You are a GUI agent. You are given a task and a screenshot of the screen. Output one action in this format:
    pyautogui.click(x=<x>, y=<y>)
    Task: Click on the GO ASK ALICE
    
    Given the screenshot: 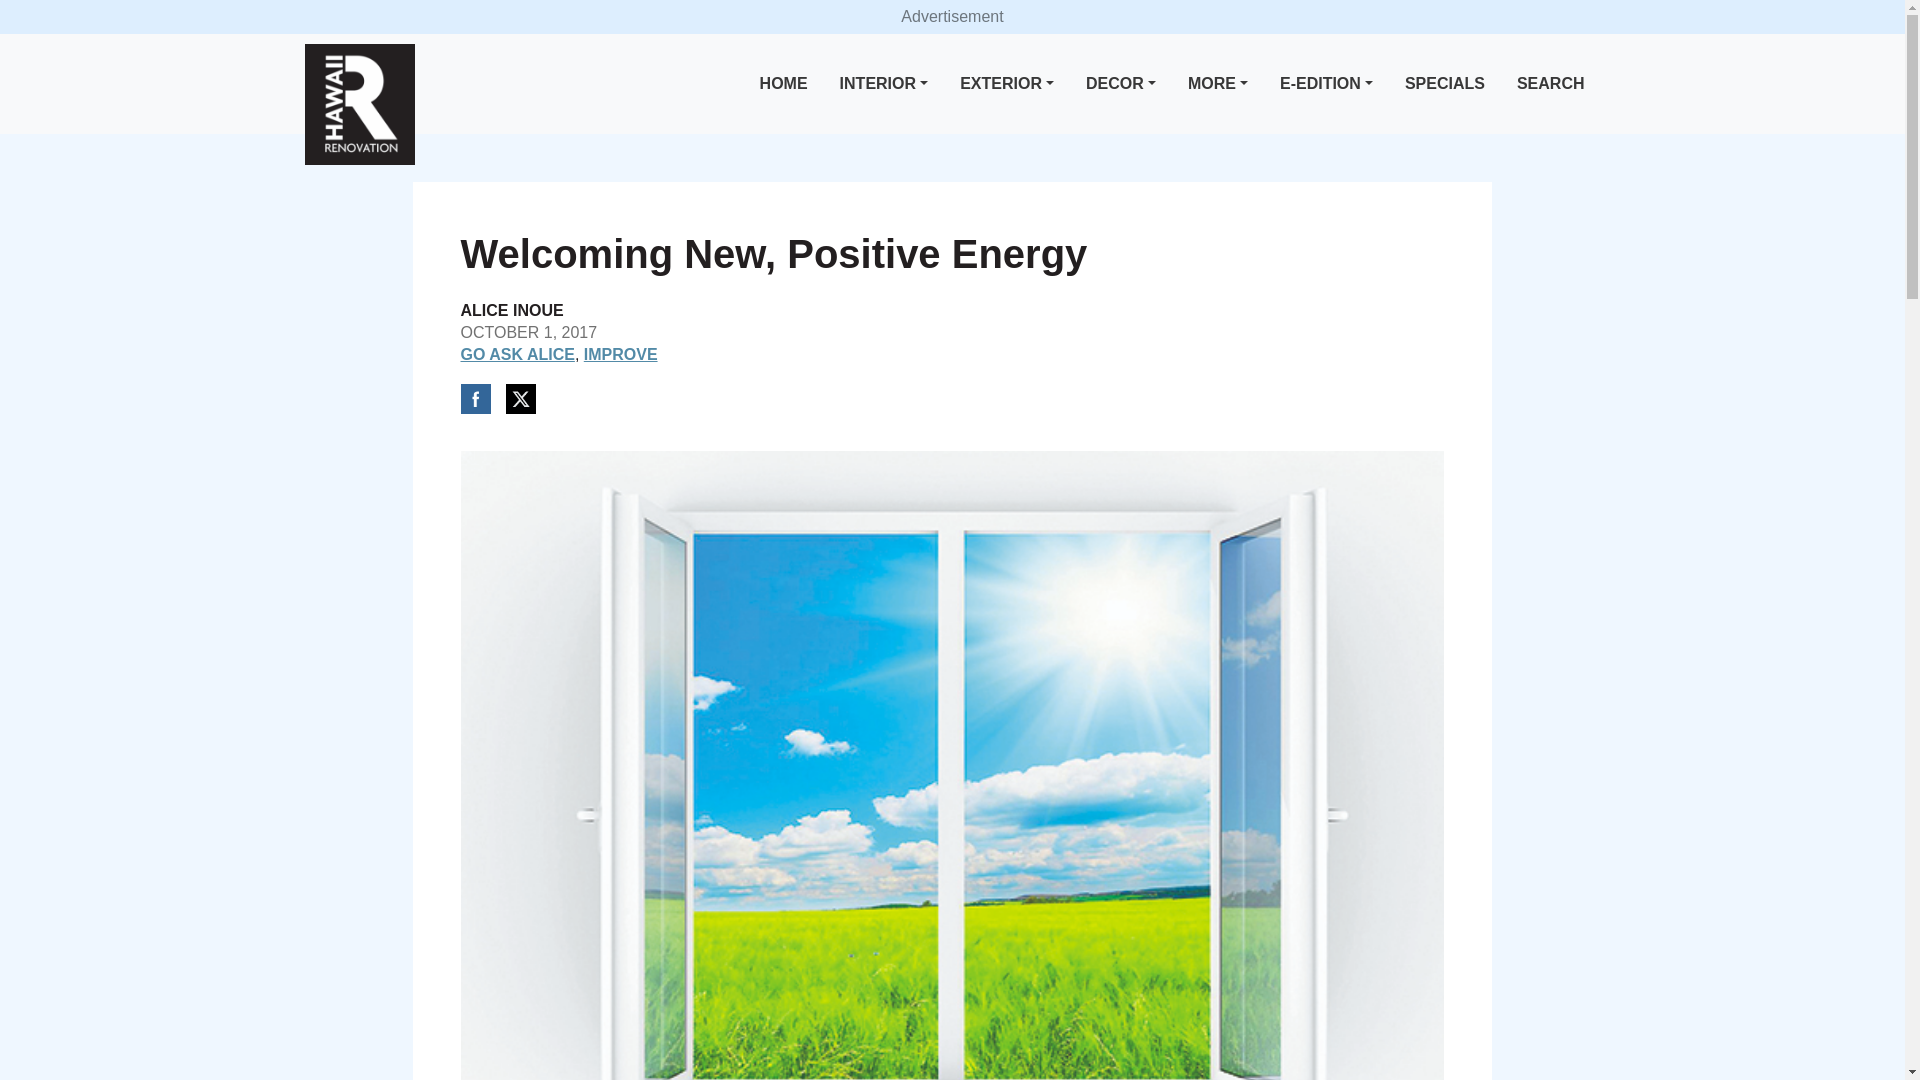 What is the action you would take?
    pyautogui.click(x=517, y=354)
    